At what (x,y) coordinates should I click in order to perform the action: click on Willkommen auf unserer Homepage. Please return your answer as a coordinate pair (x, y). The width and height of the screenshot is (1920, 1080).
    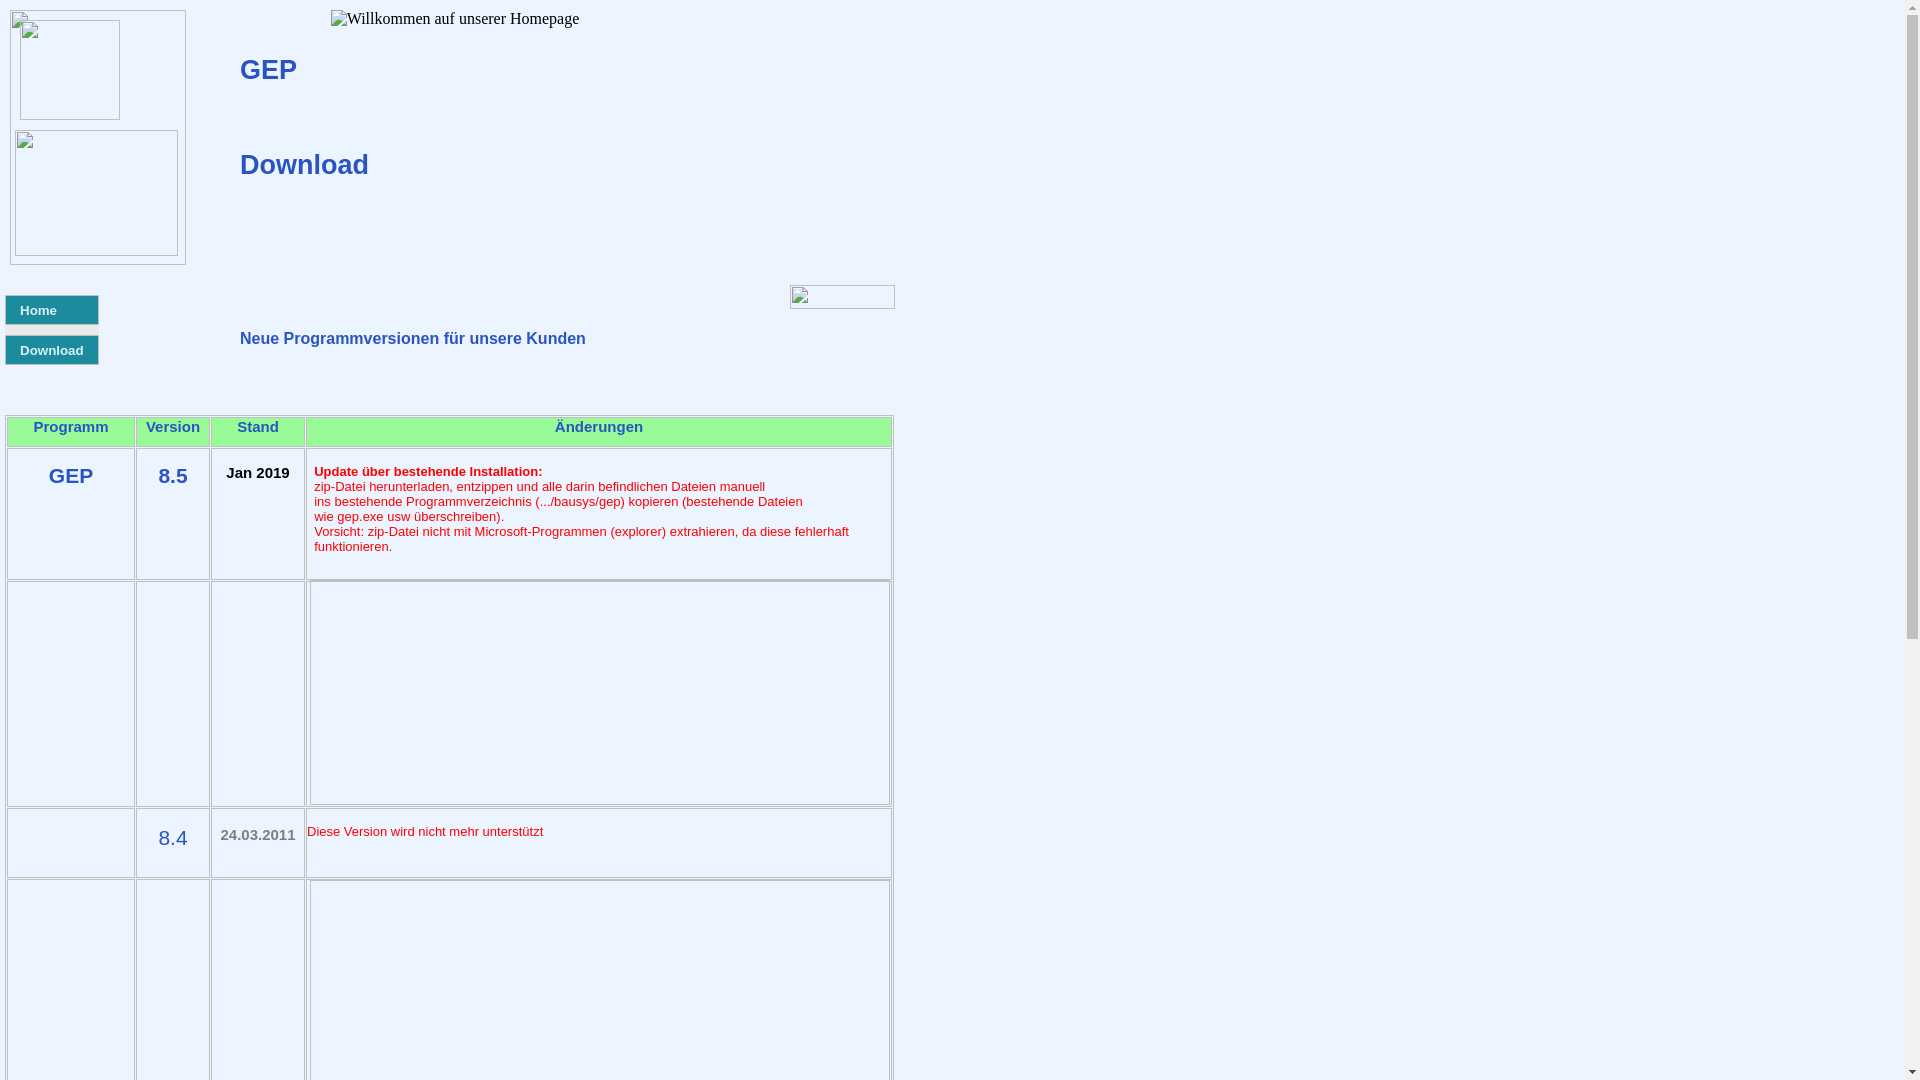
    Looking at the image, I should click on (456, 19).